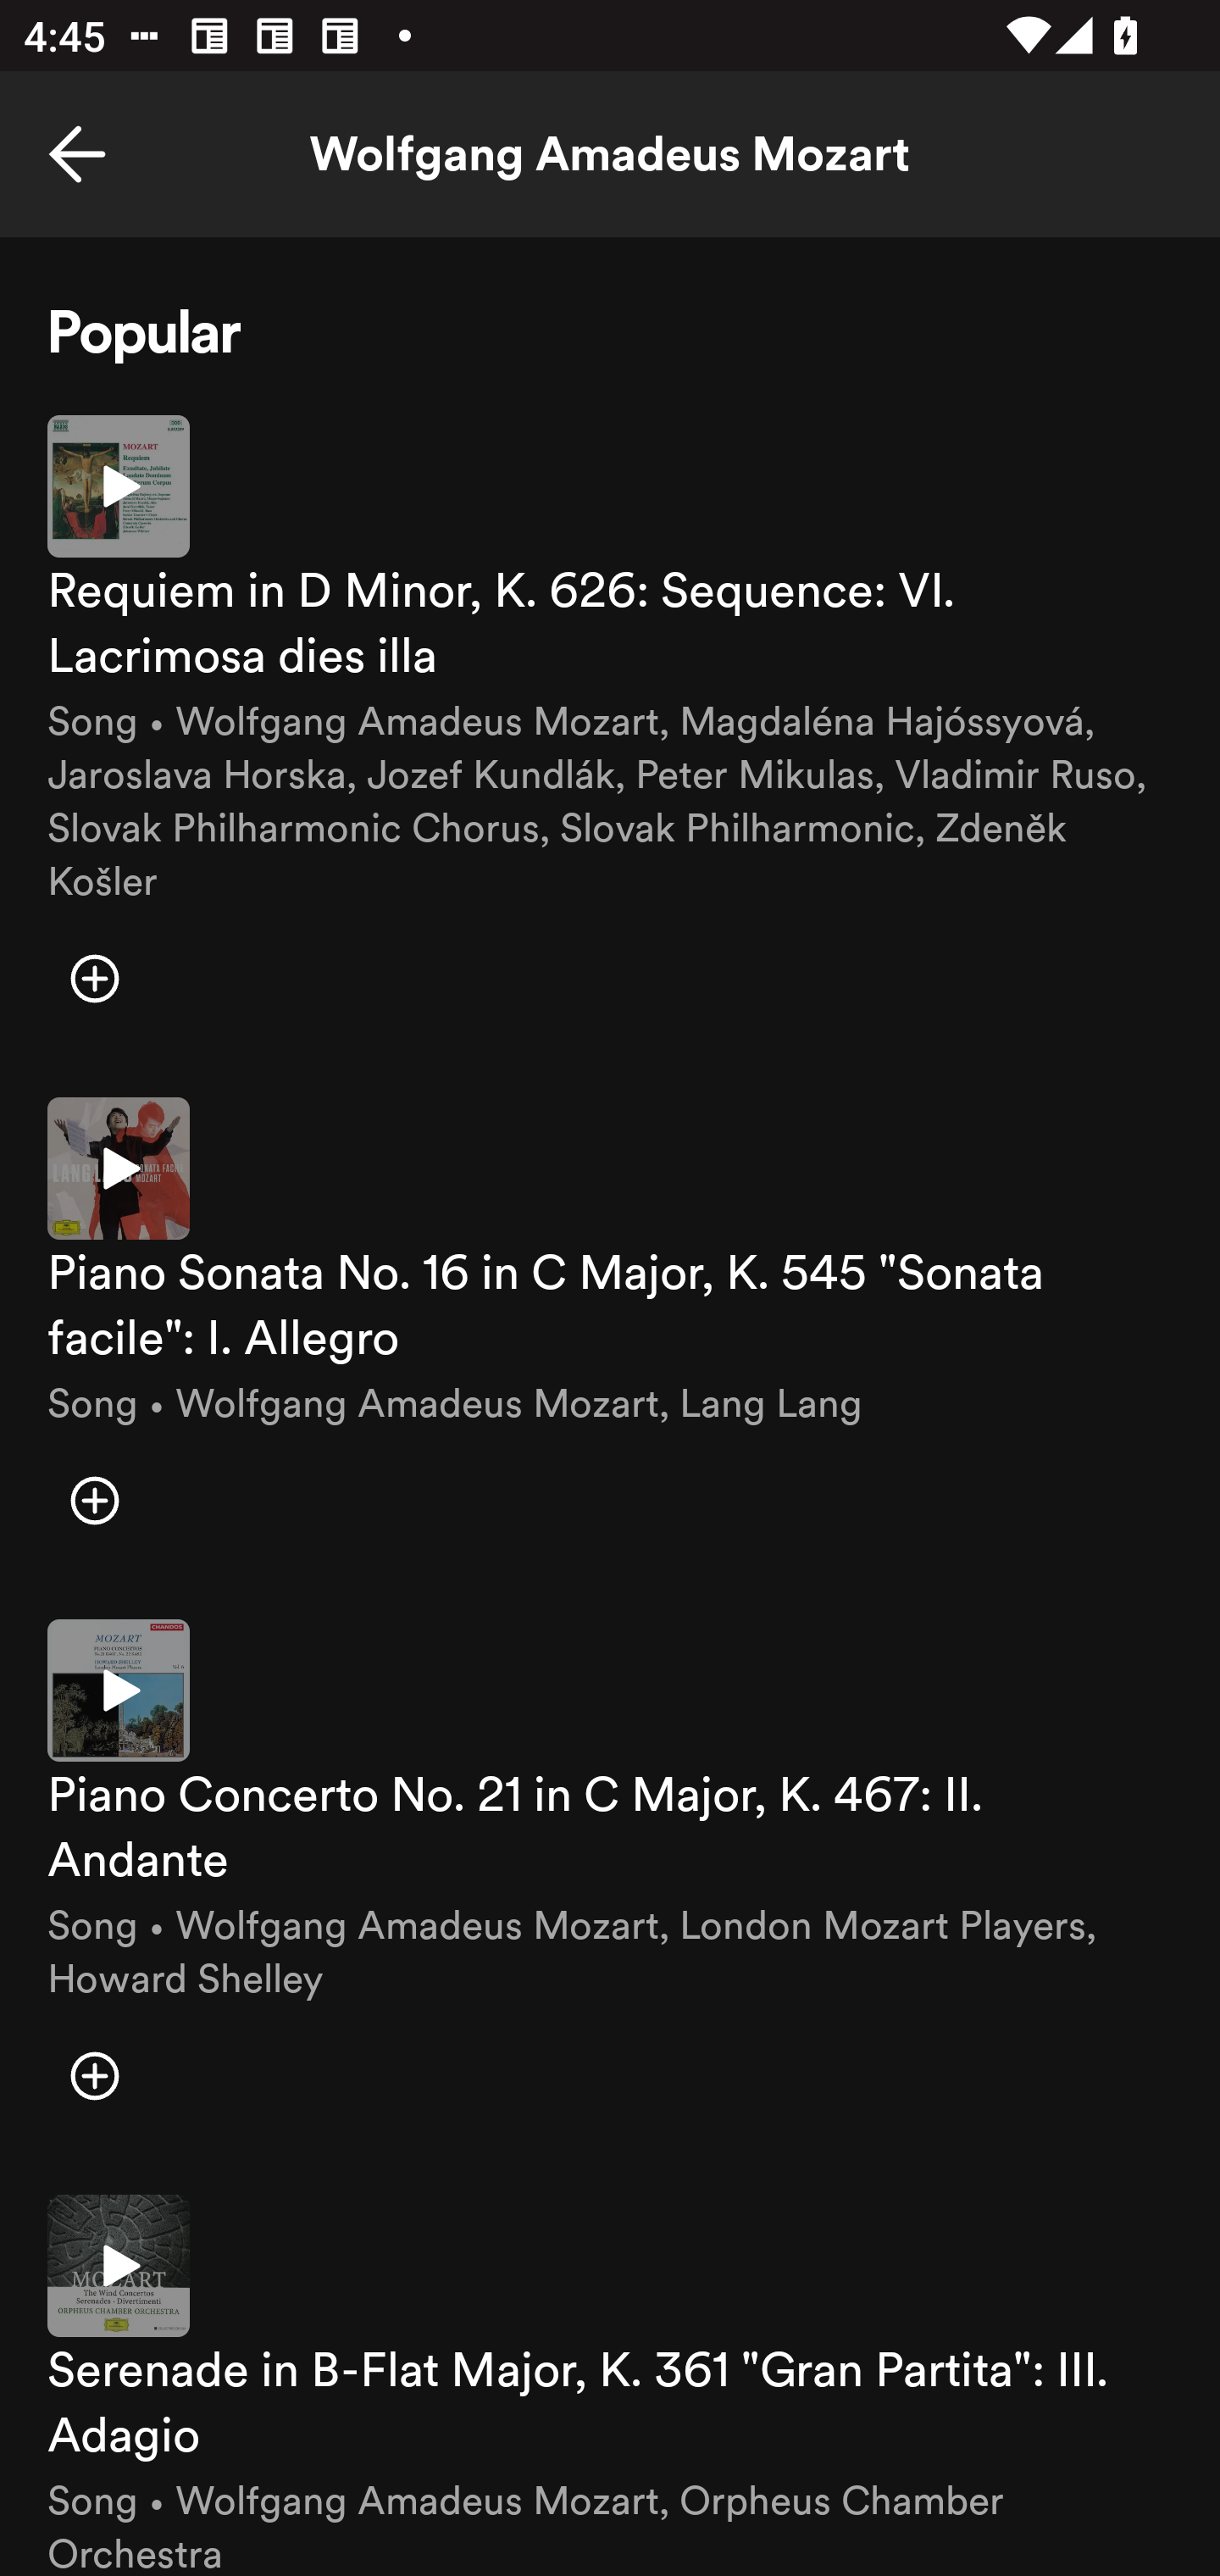 Image resolution: width=1220 pixels, height=2576 pixels. What do you see at coordinates (94, 979) in the screenshot?
I see `Add item` at bounding box center [94, 979].